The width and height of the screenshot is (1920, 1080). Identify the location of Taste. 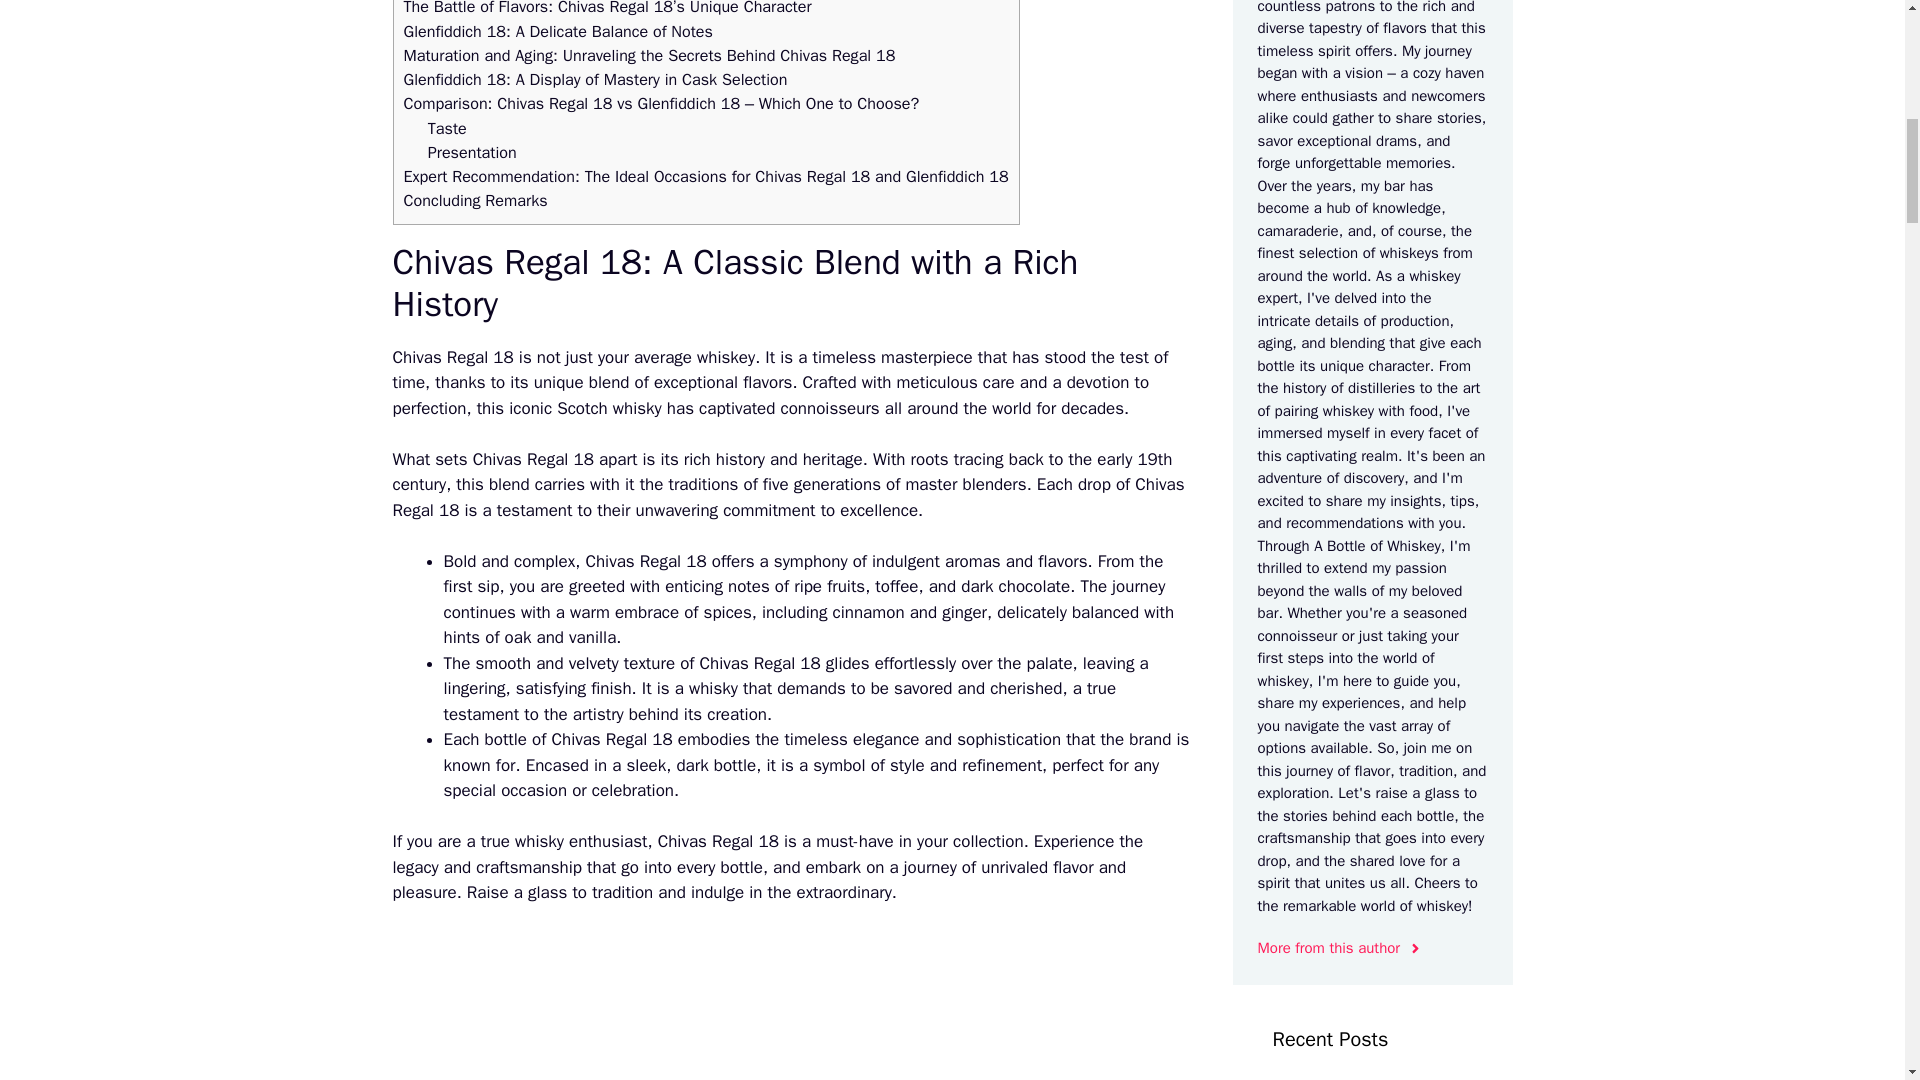
(447, 128).